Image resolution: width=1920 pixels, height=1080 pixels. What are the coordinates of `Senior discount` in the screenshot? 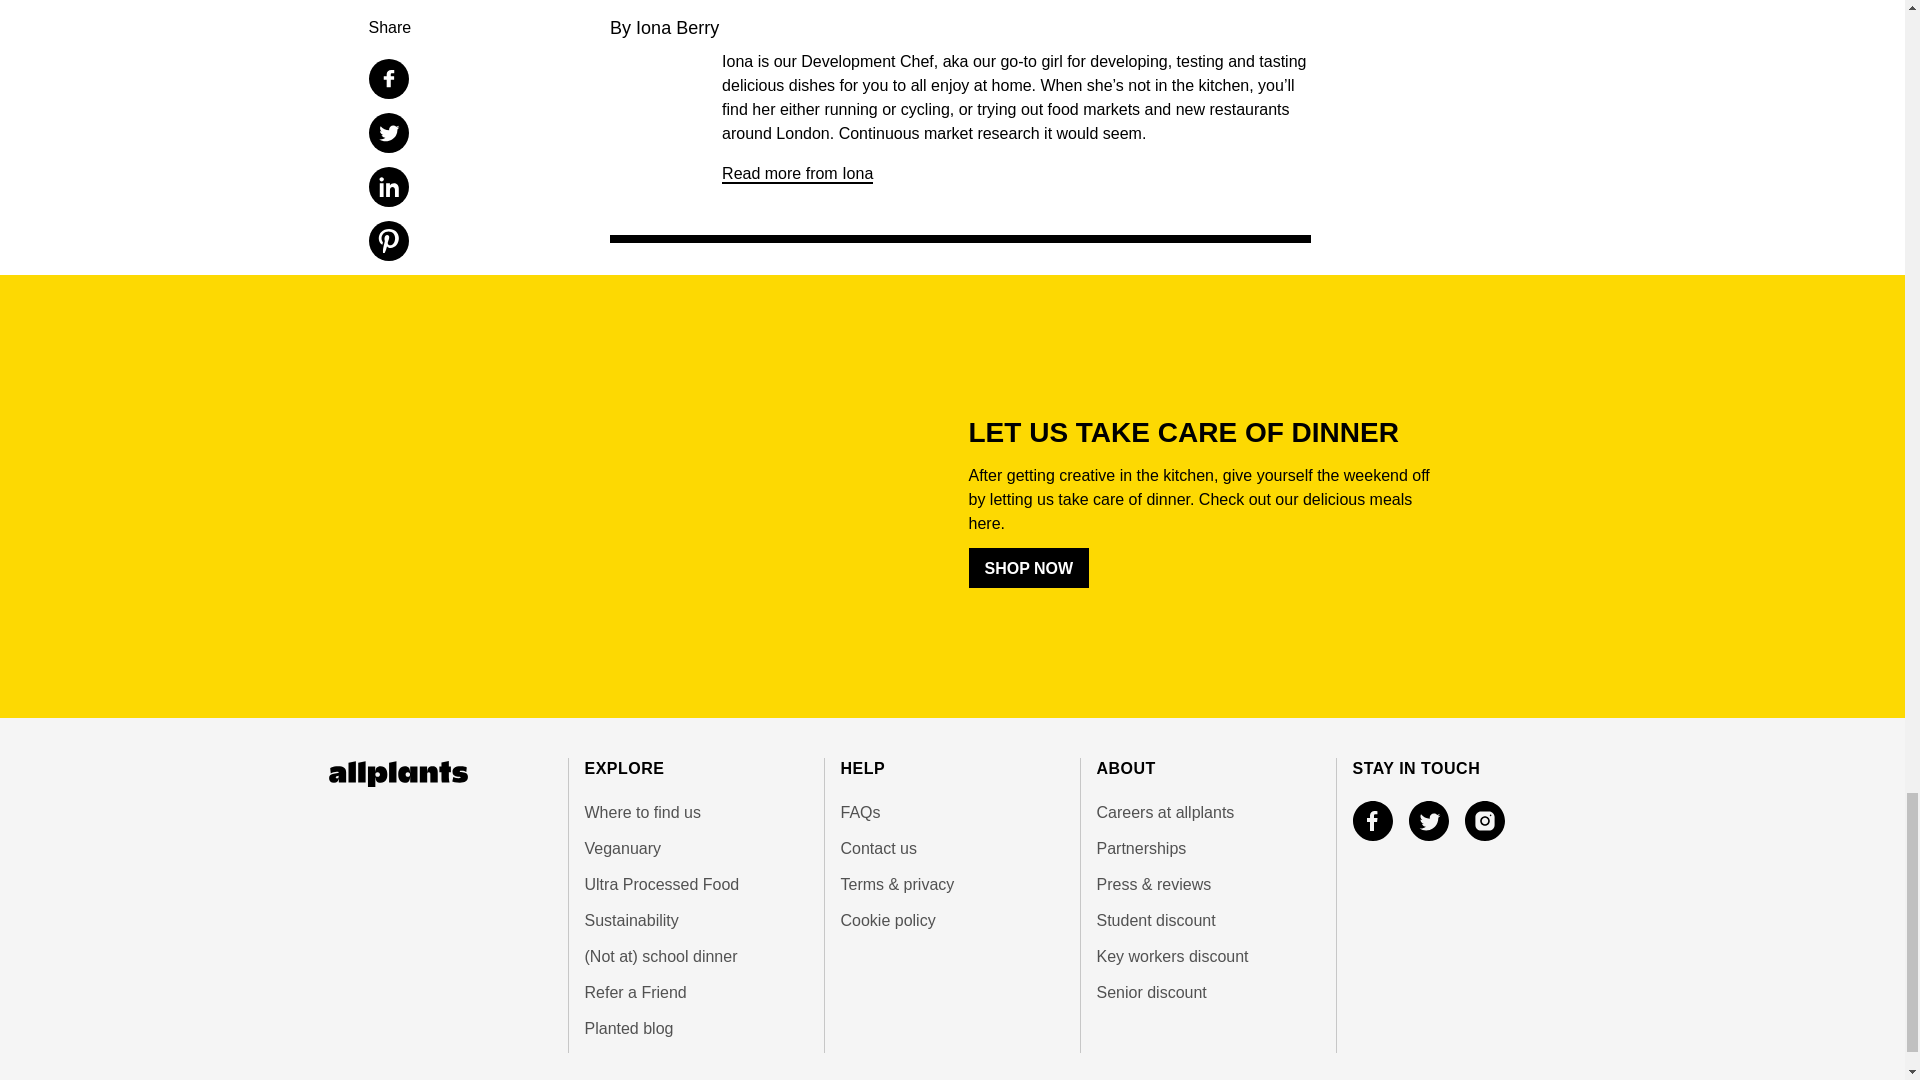 It's located at (1208, 992).